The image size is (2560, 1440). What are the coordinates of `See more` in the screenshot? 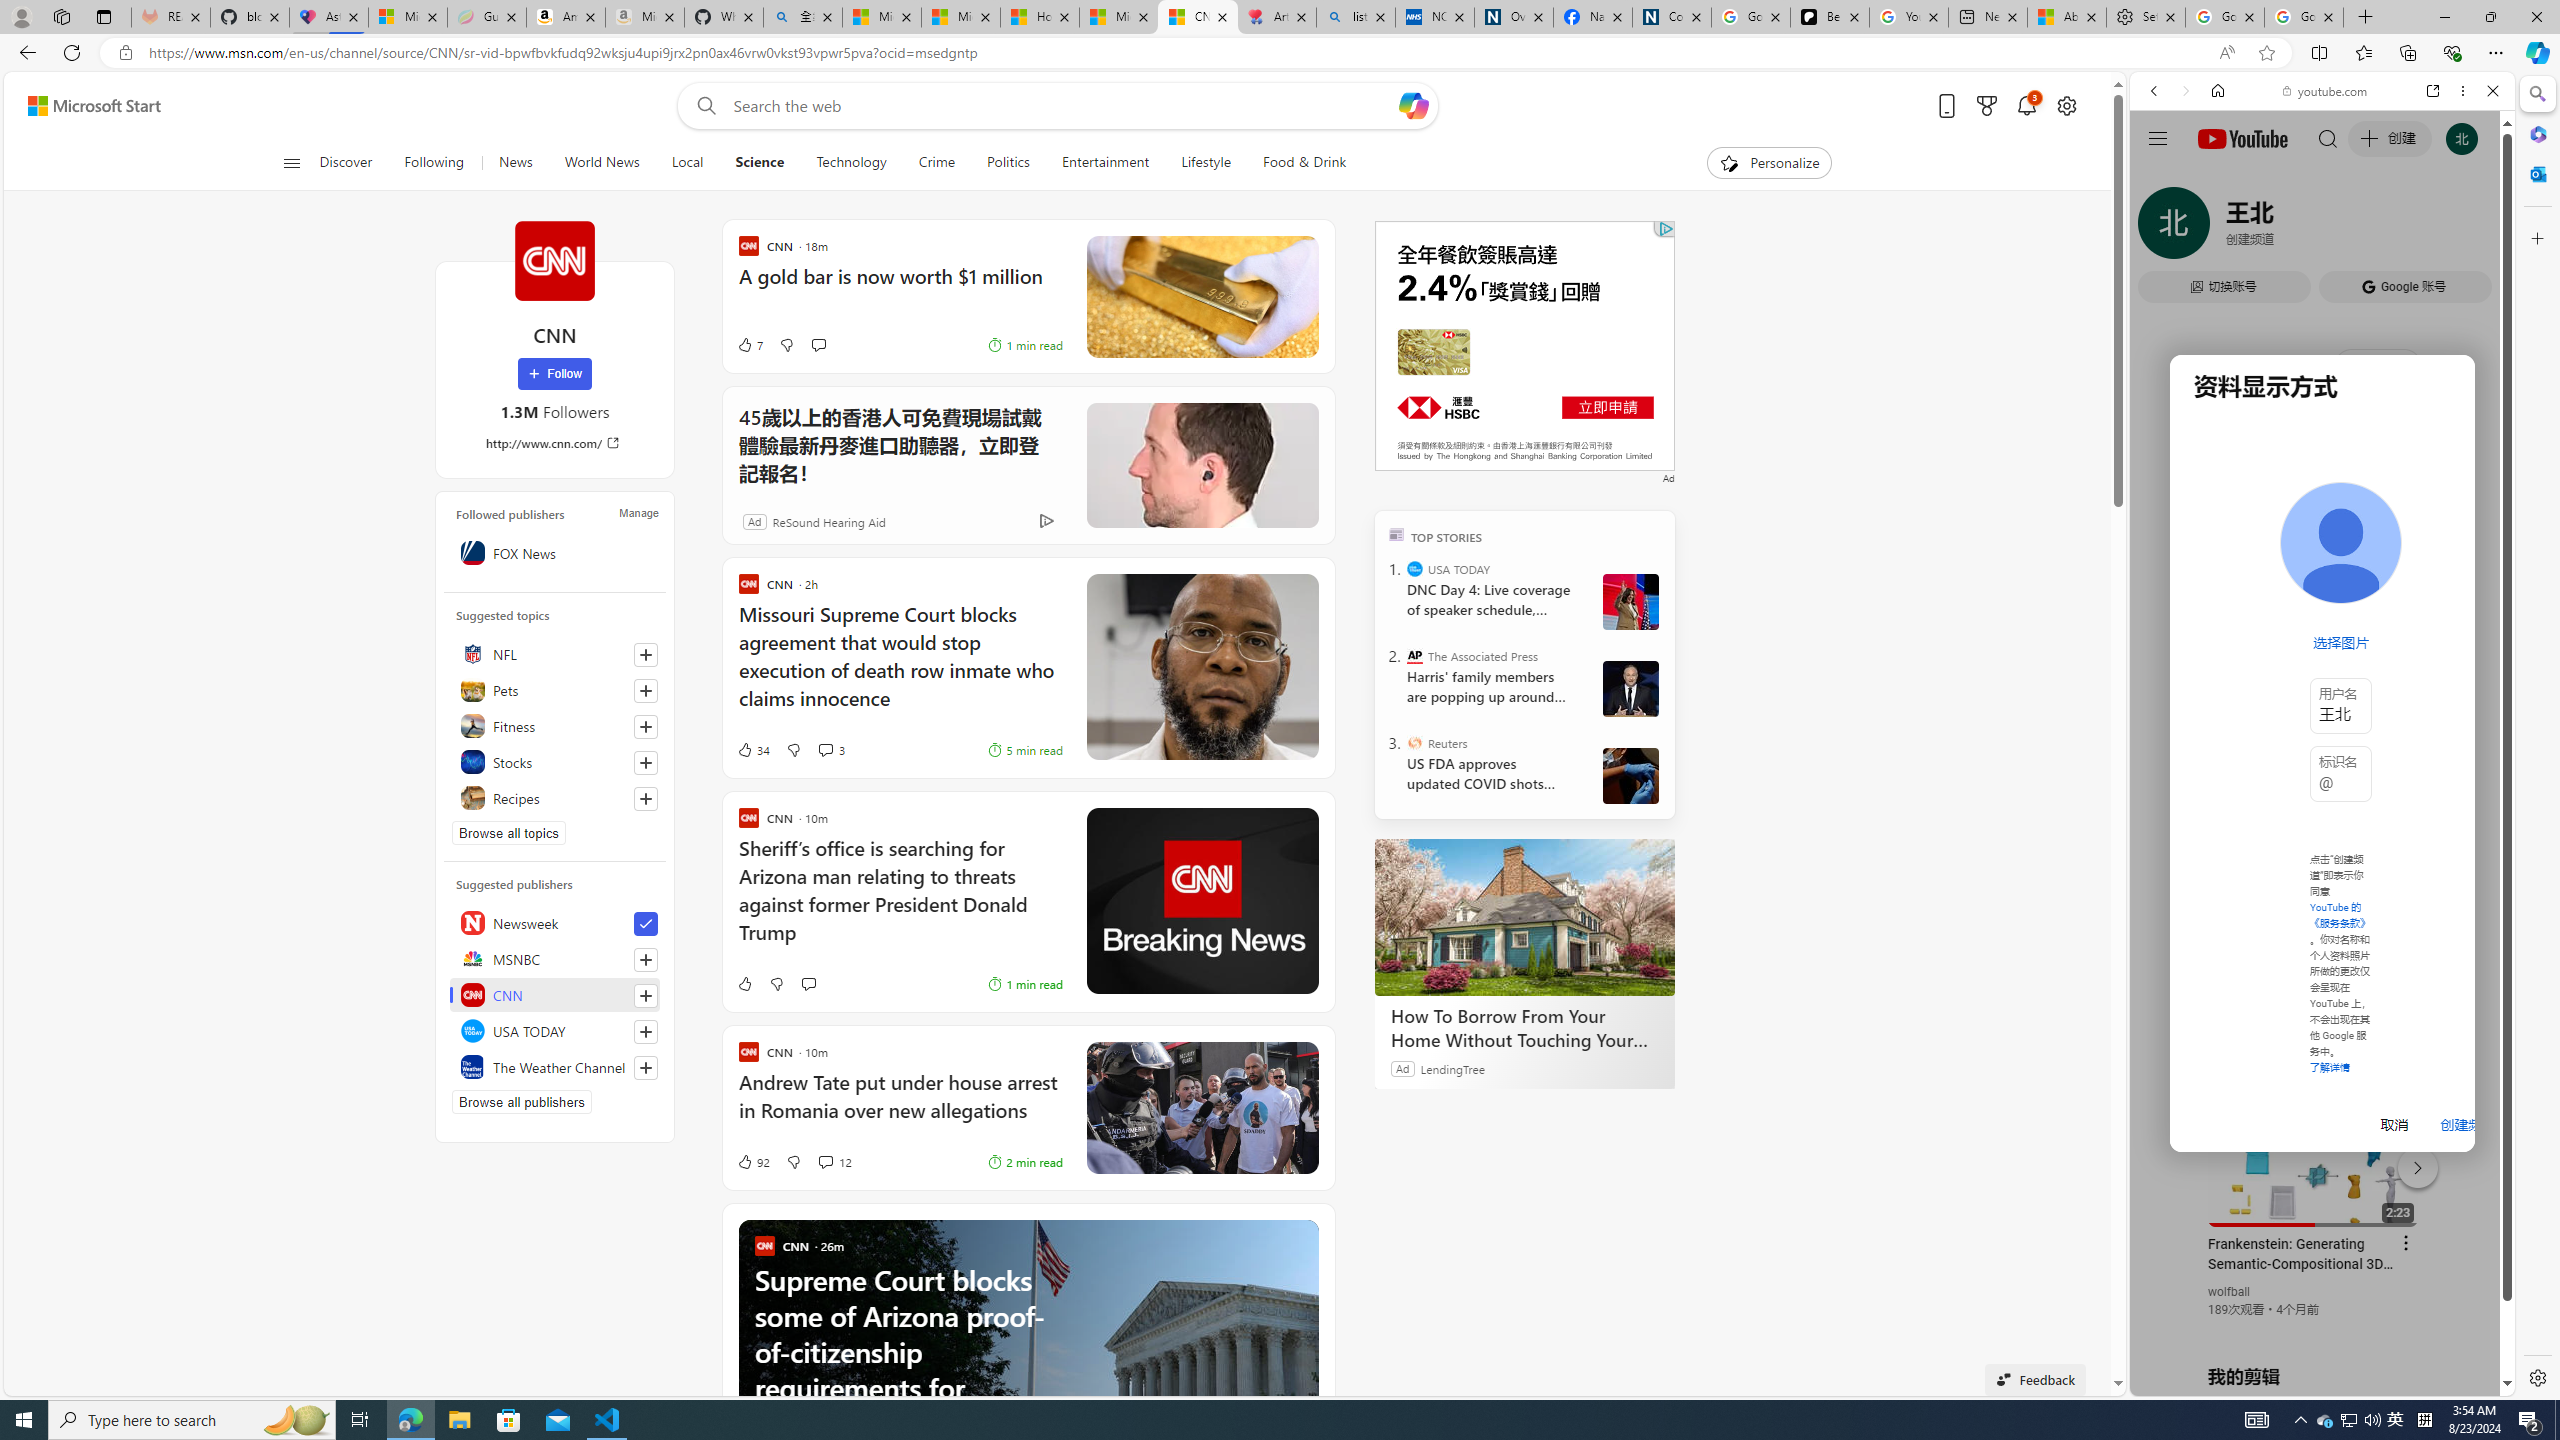 It's located at (1304, 1234).